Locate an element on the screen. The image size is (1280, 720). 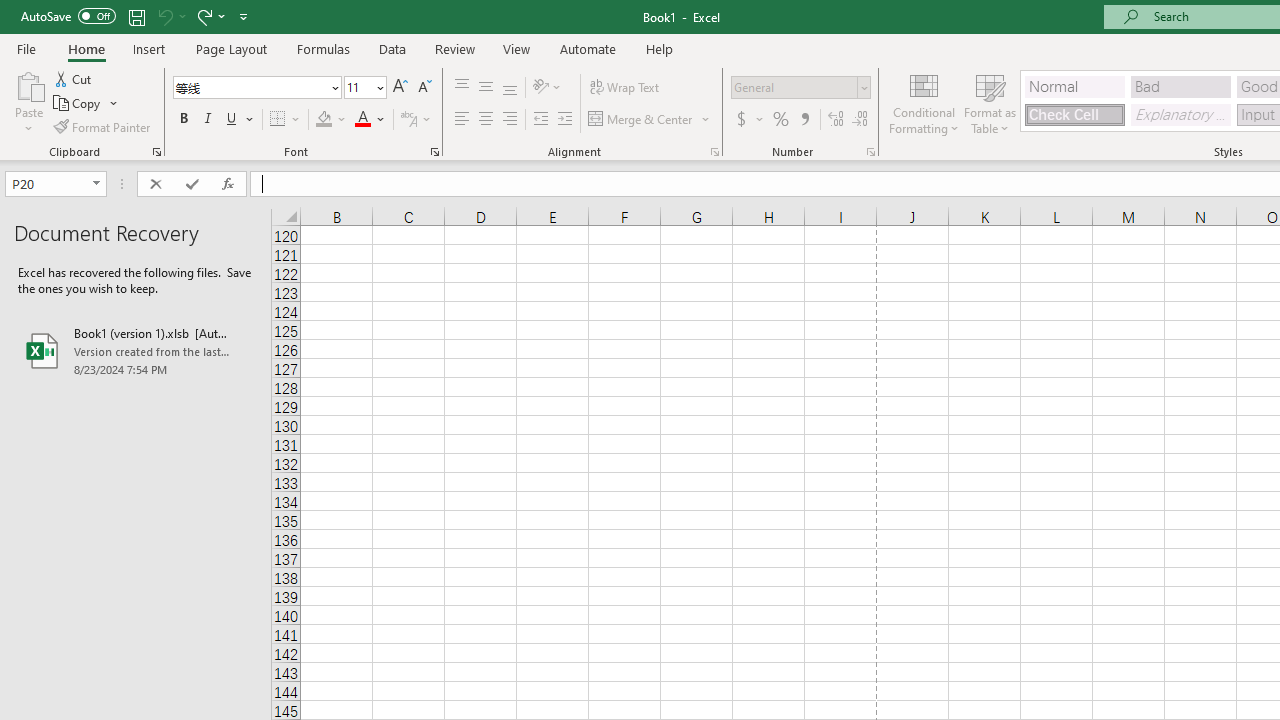
Align Left is located at coordinates (462, 120).